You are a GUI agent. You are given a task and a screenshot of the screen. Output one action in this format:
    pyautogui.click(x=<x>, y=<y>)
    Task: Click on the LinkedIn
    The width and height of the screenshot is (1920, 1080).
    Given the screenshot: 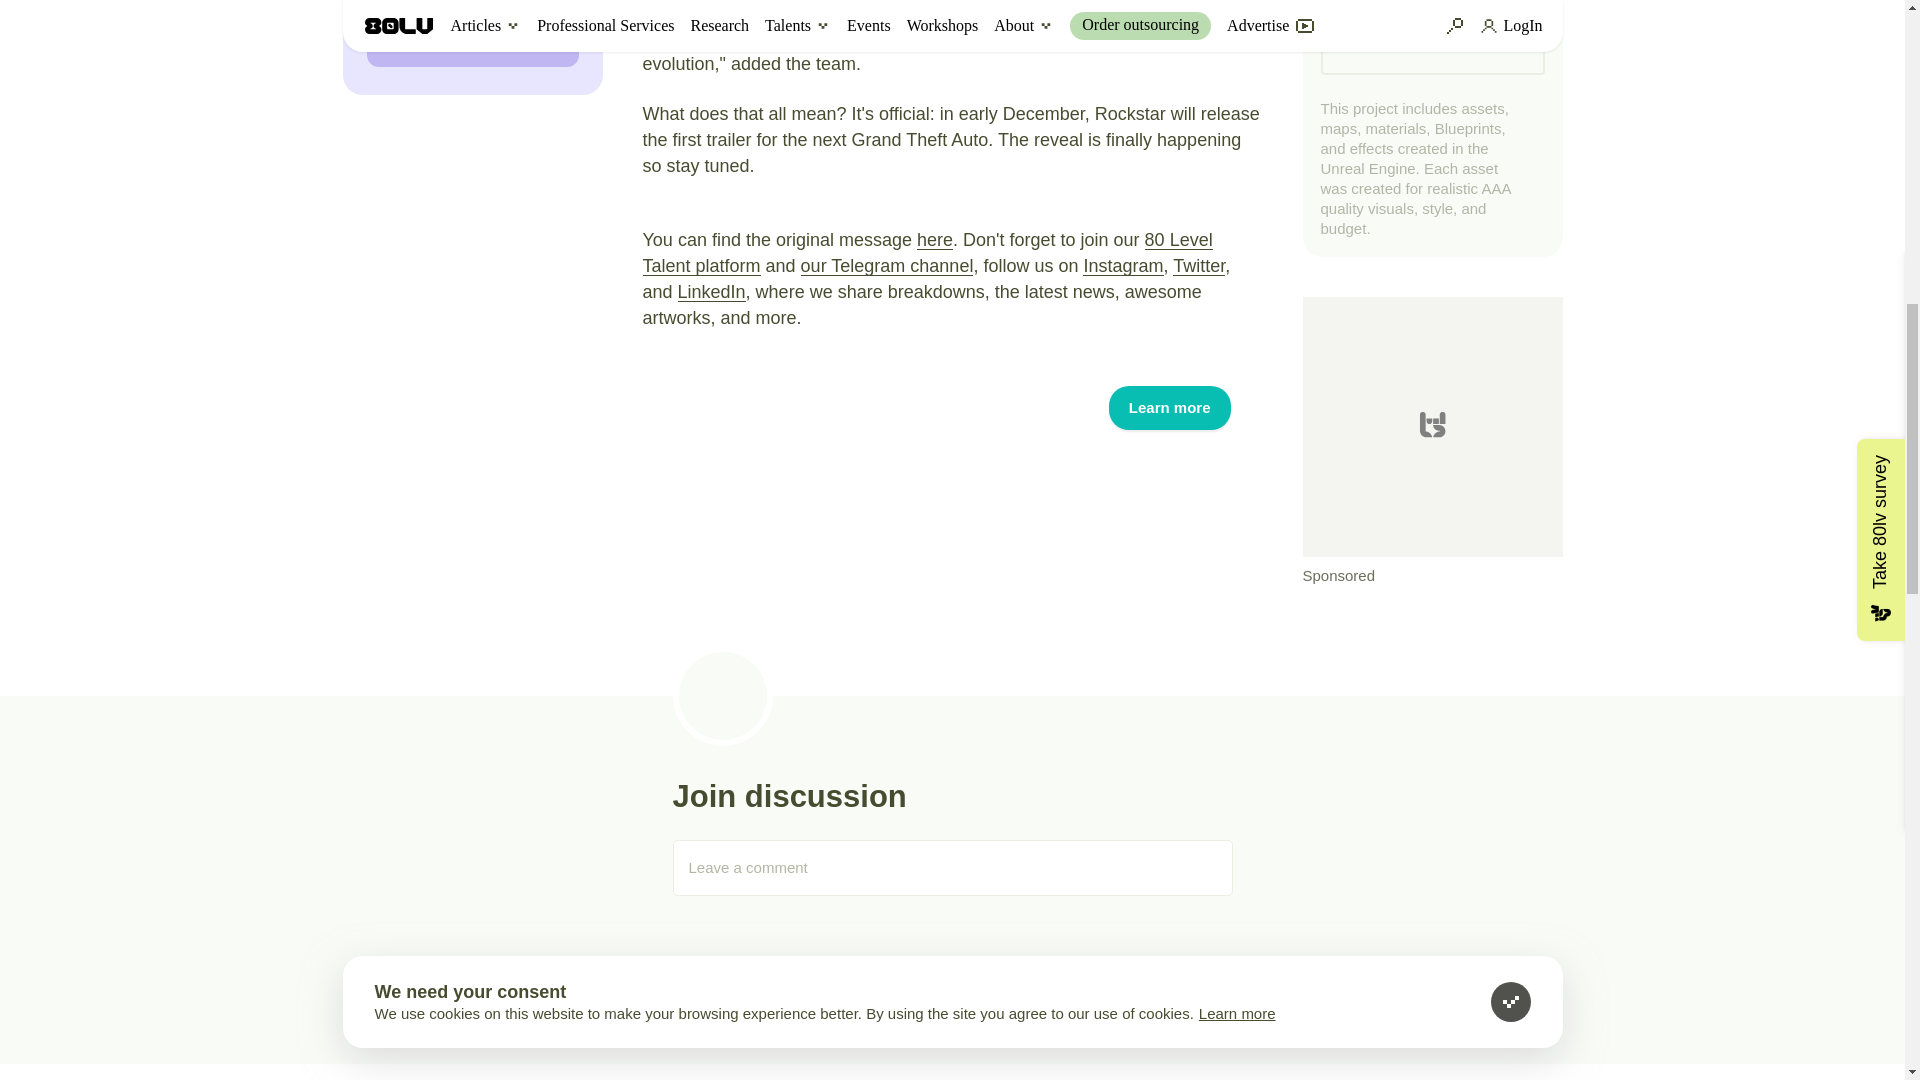 What is the action you would take?
    pyautogui.click(x=712, y=292)
    